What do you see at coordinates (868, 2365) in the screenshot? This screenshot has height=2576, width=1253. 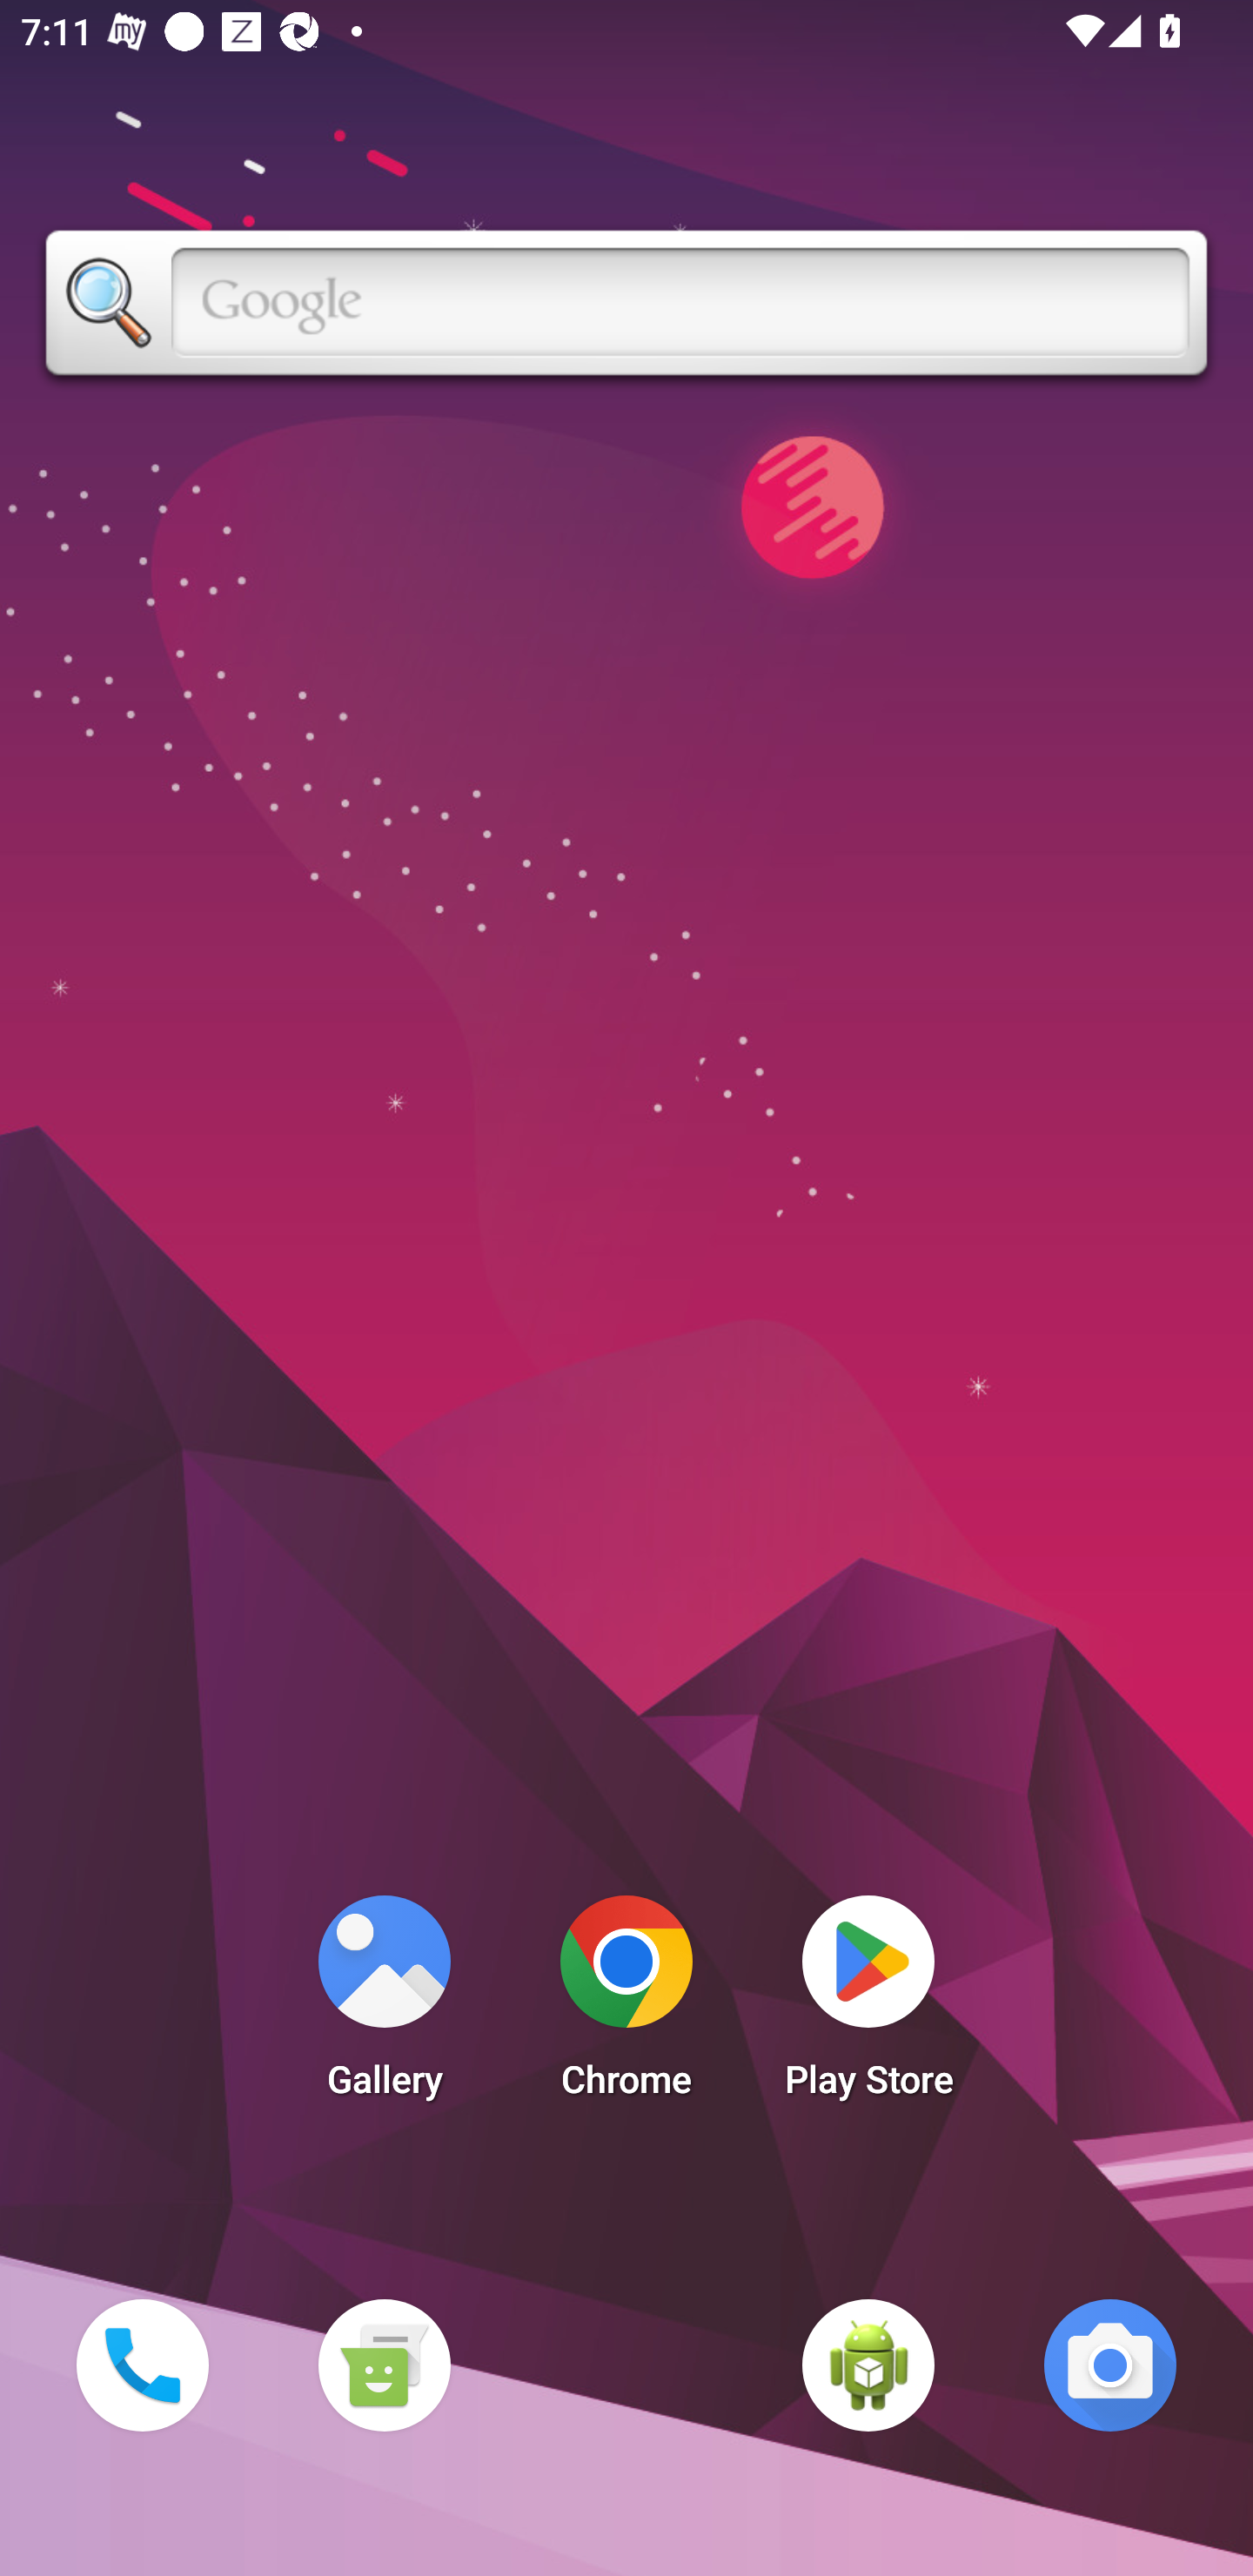 I see `WebView Browser Tester` at bounding box center [868, 2365].